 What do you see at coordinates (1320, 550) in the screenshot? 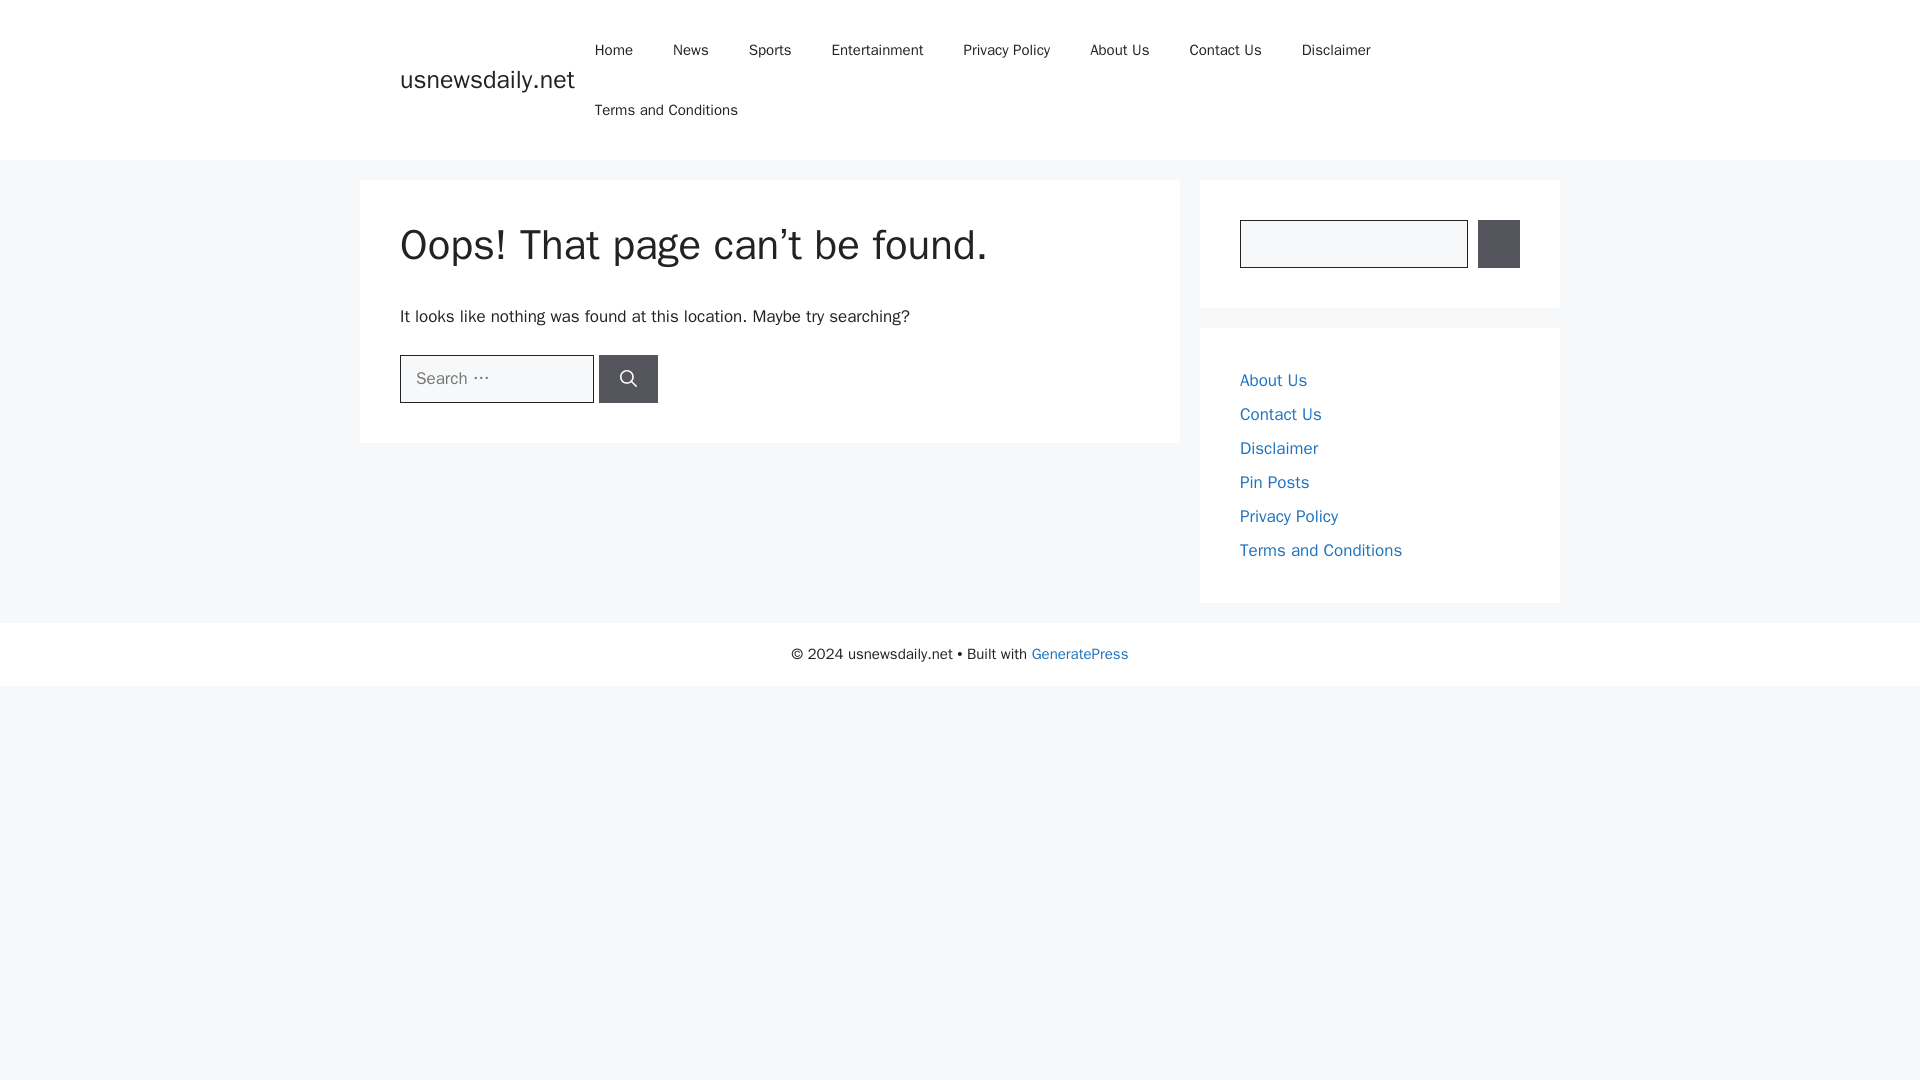
I see `Terms and Conditions` at bounding box center [1320, 550].